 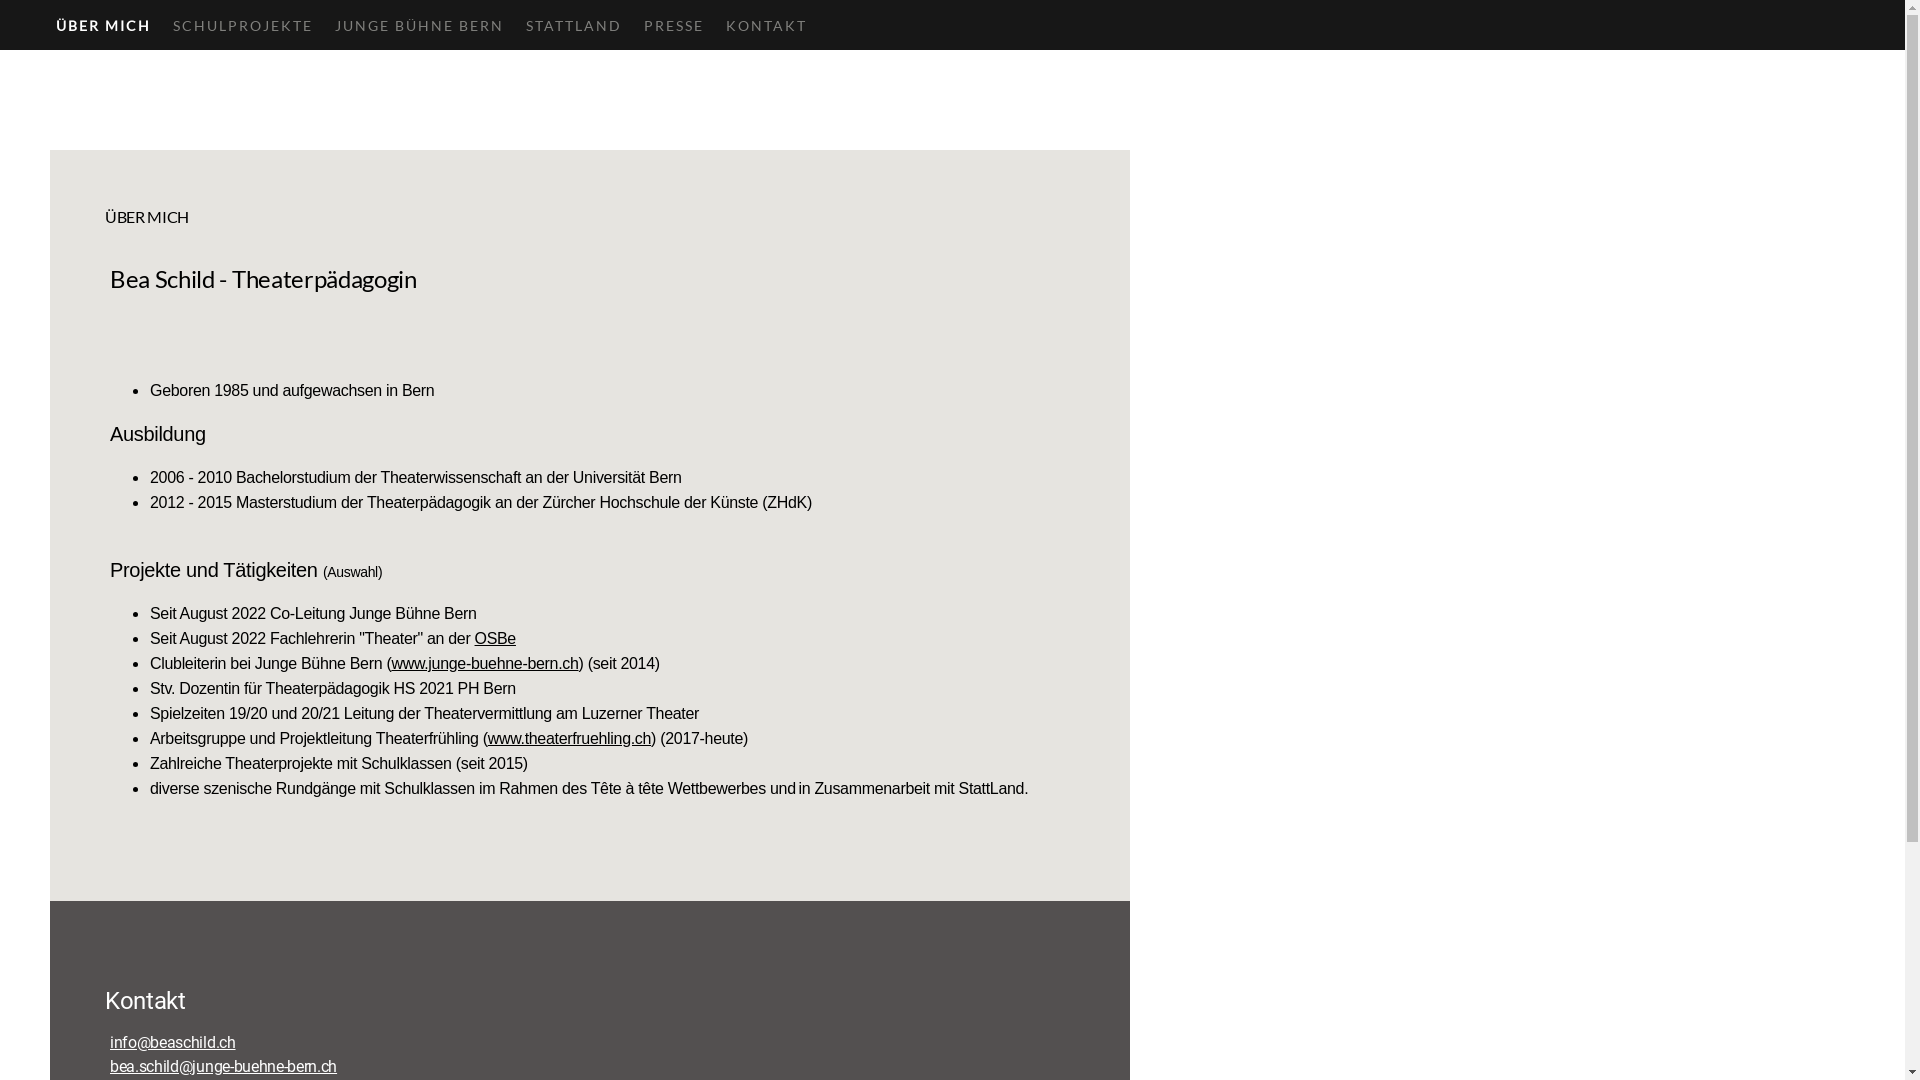 What do you see at coordinates (574, 25) in the screenshot?
I see `STATTLAND` at bounding box center [574, 25].